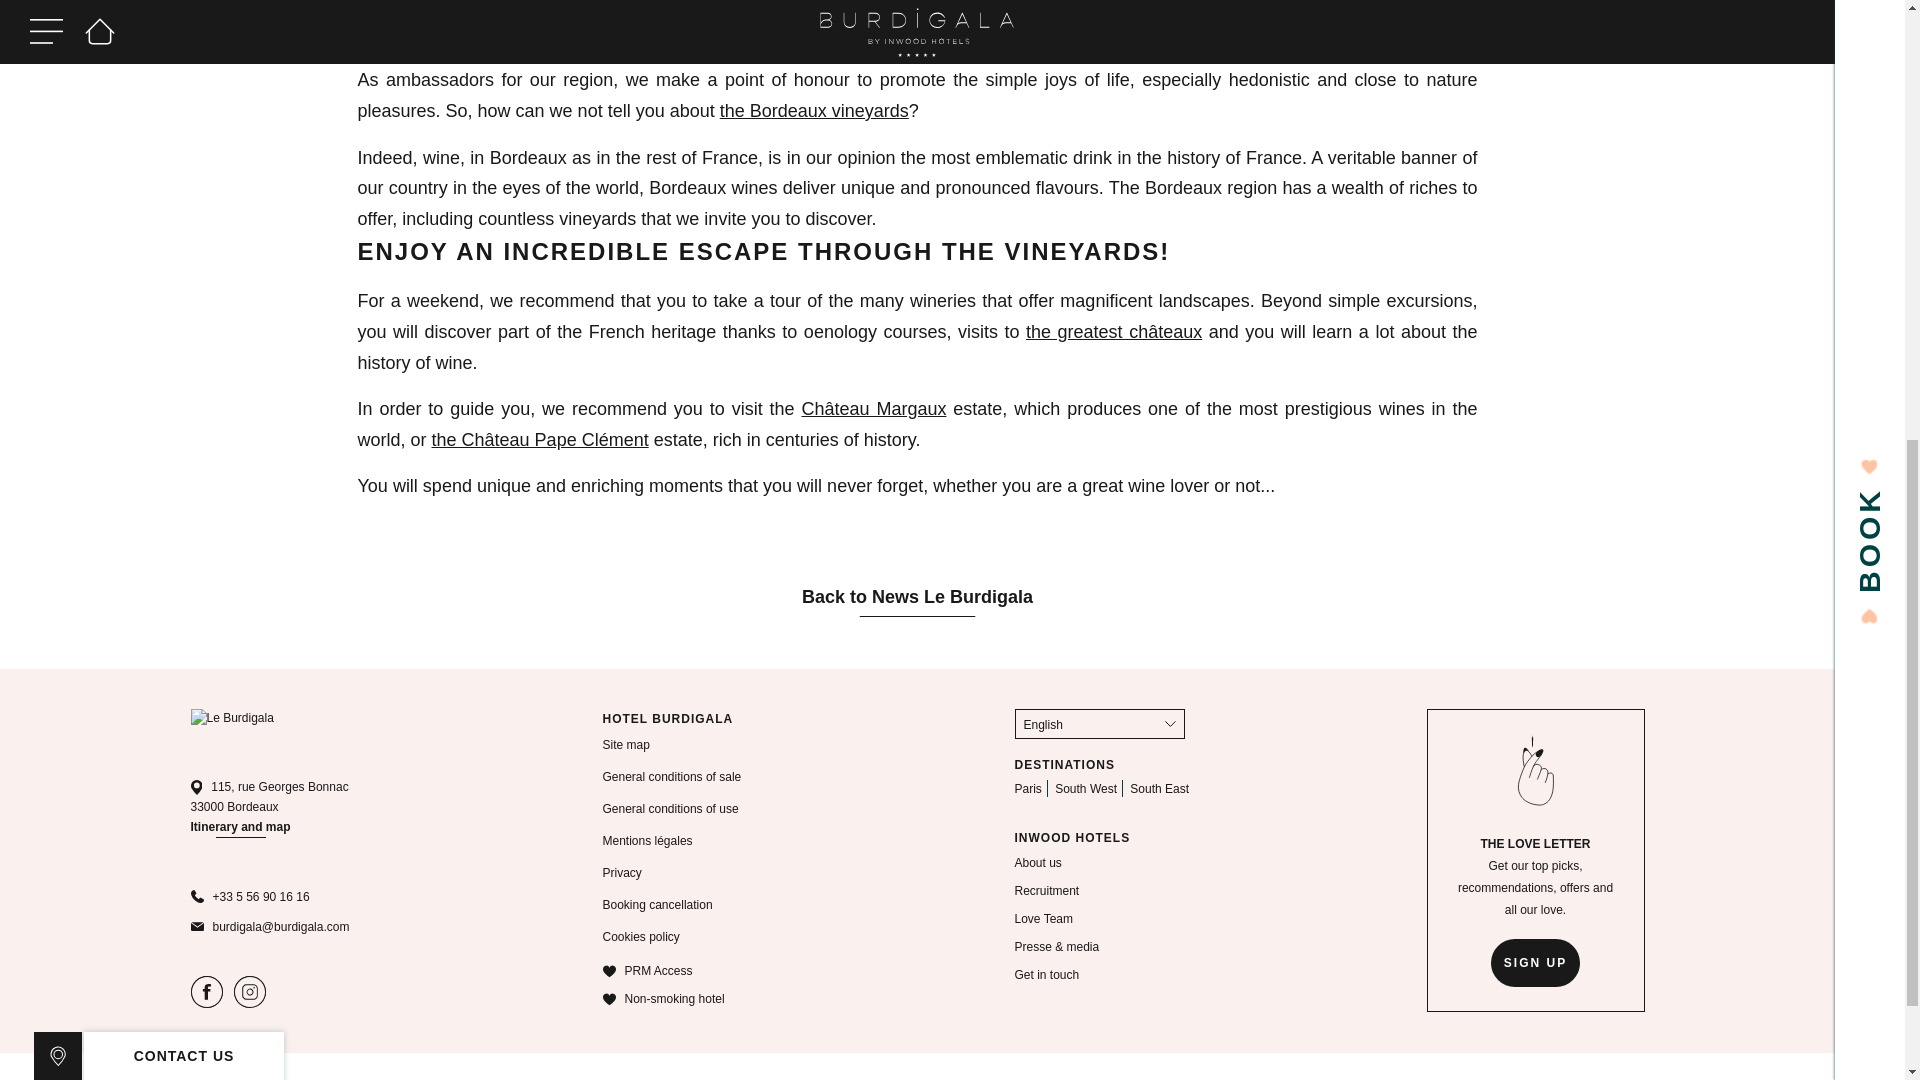  What do you see at coordinates (184, 245) in the screenshot?
I see `CONTACT US` at bounding box center [184, 245].